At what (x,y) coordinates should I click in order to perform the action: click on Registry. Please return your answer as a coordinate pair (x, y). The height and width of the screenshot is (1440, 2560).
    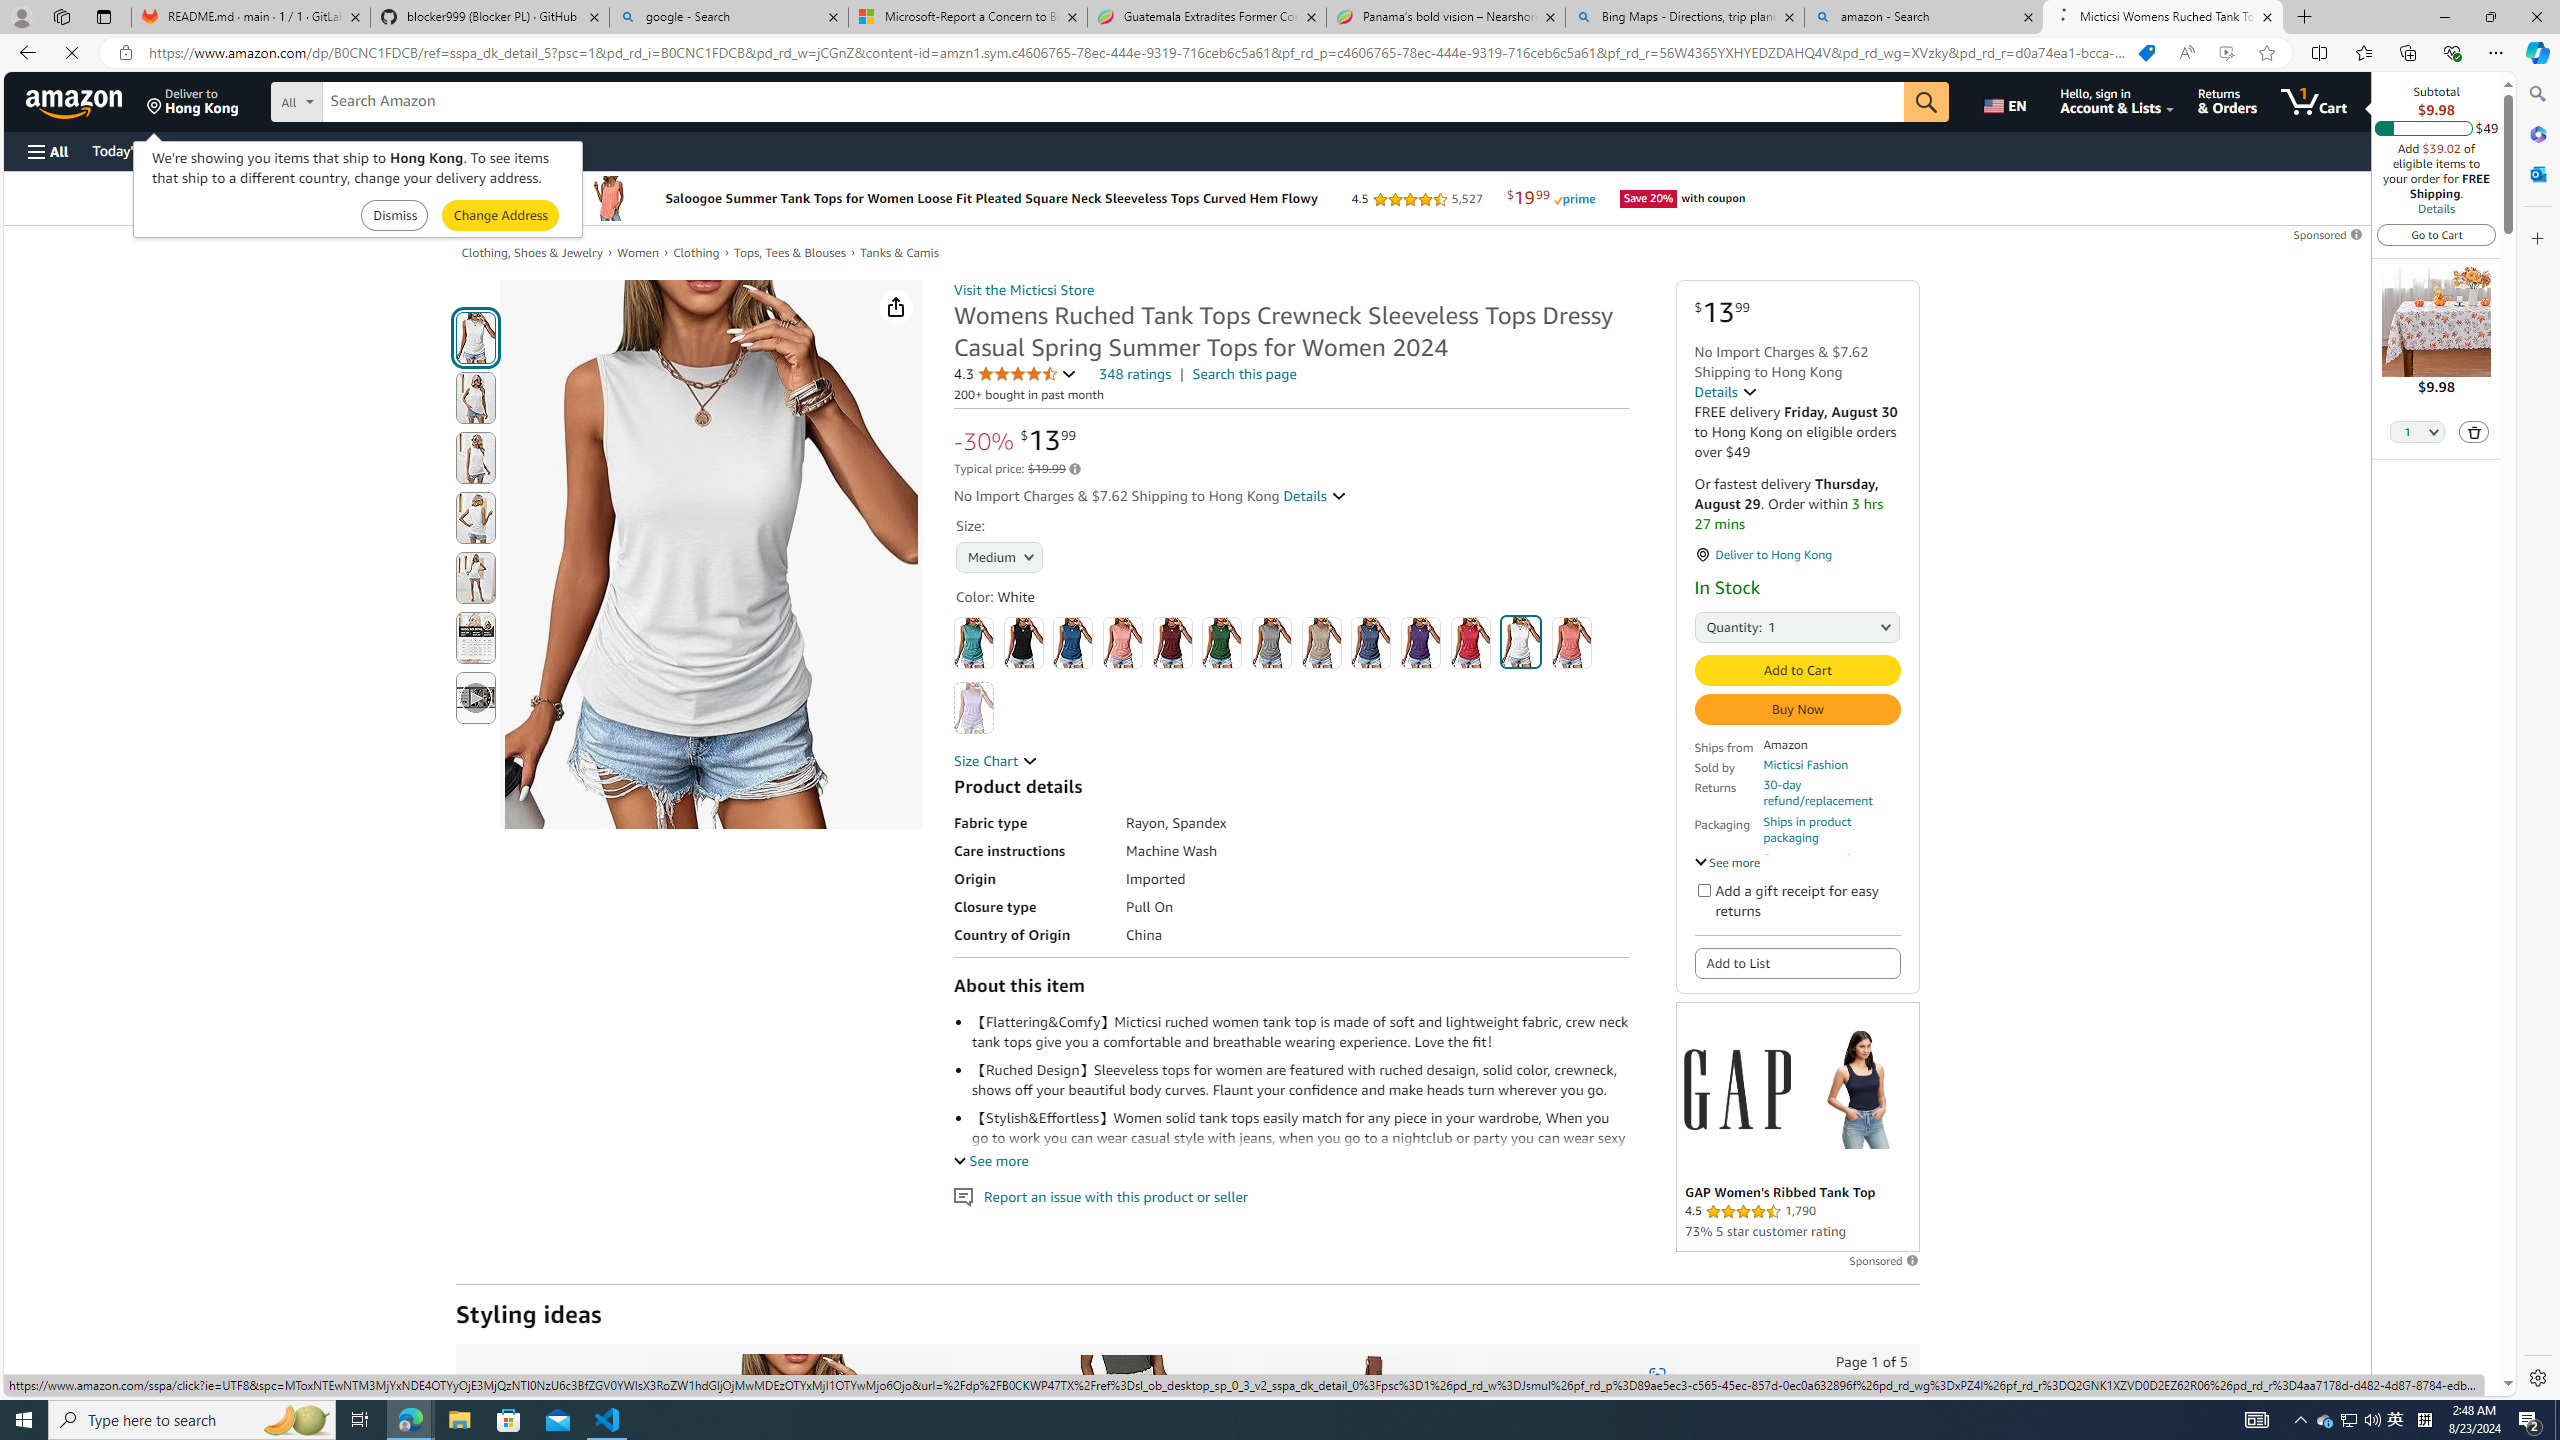
    Looking at the image, I should click on (360, 150).